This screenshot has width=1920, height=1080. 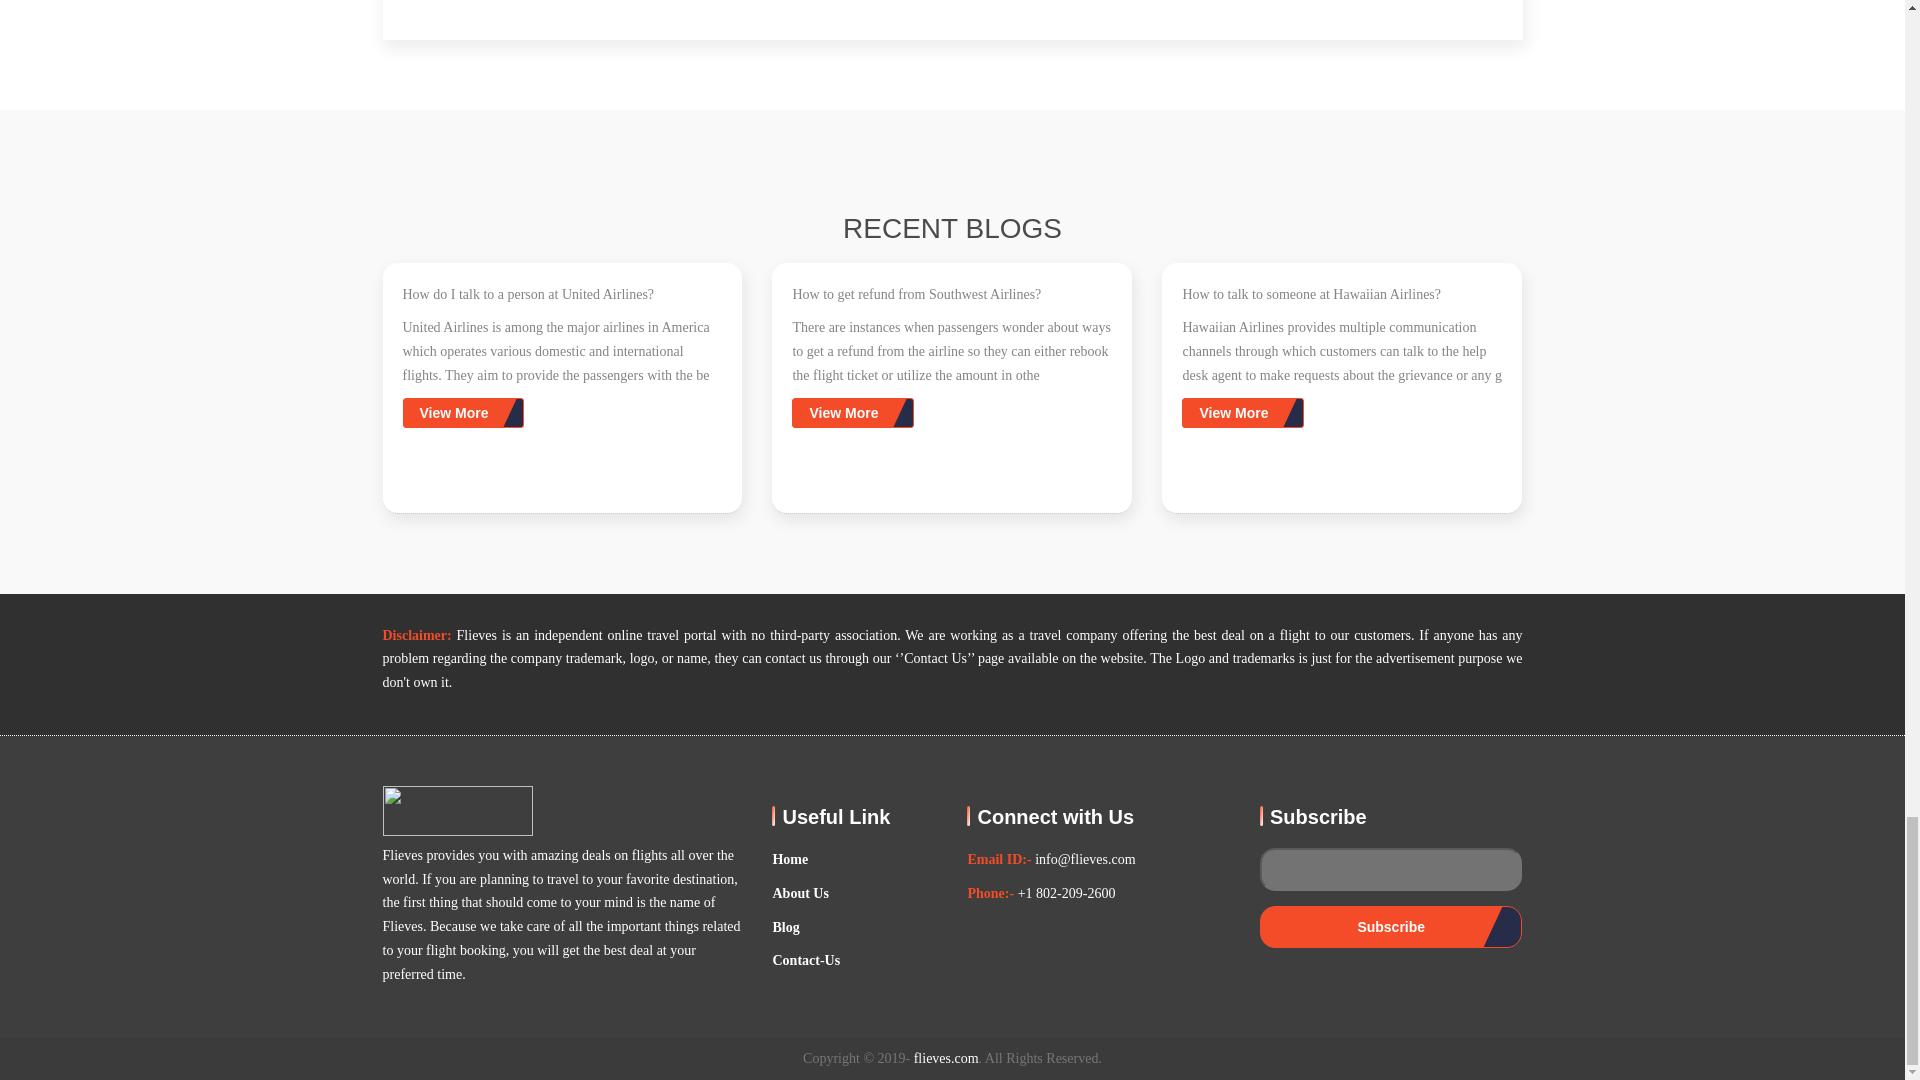 What do you see at coordinates (852, 412) in the screenshot?
I see `View More` at bounding box center [852, 412].